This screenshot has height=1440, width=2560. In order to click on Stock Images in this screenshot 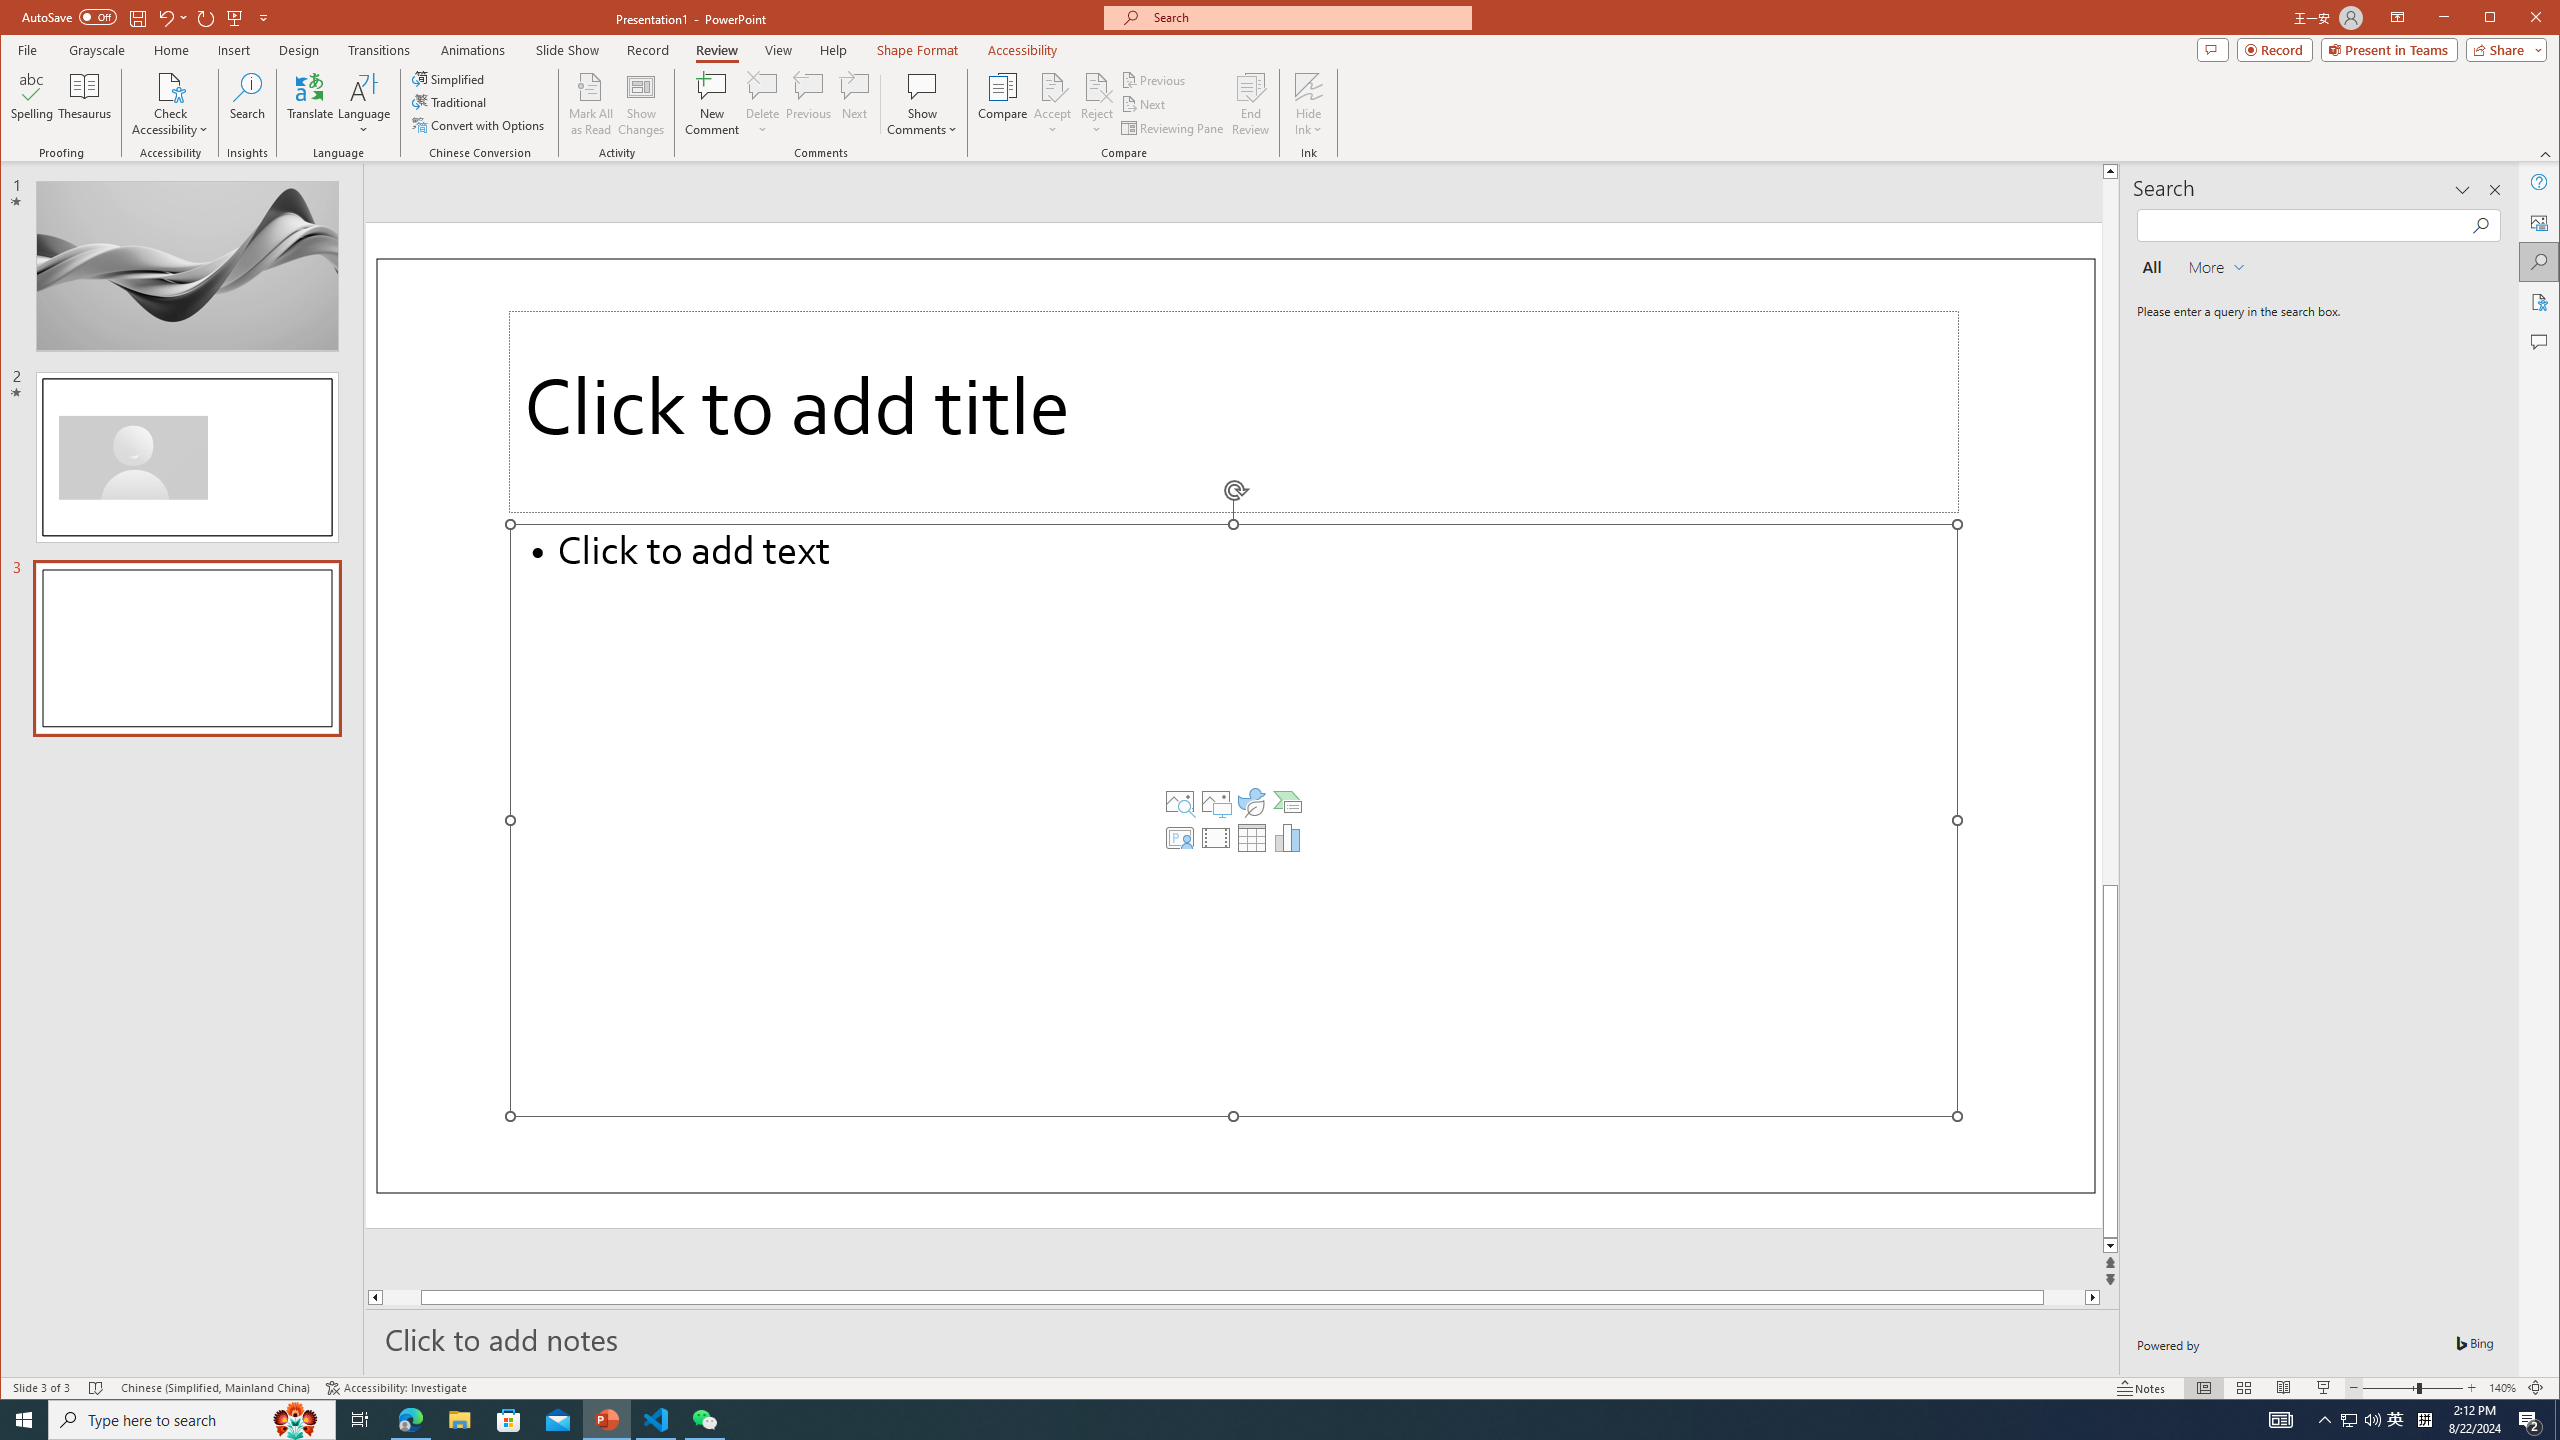, I will do `click(1180, 802)`.